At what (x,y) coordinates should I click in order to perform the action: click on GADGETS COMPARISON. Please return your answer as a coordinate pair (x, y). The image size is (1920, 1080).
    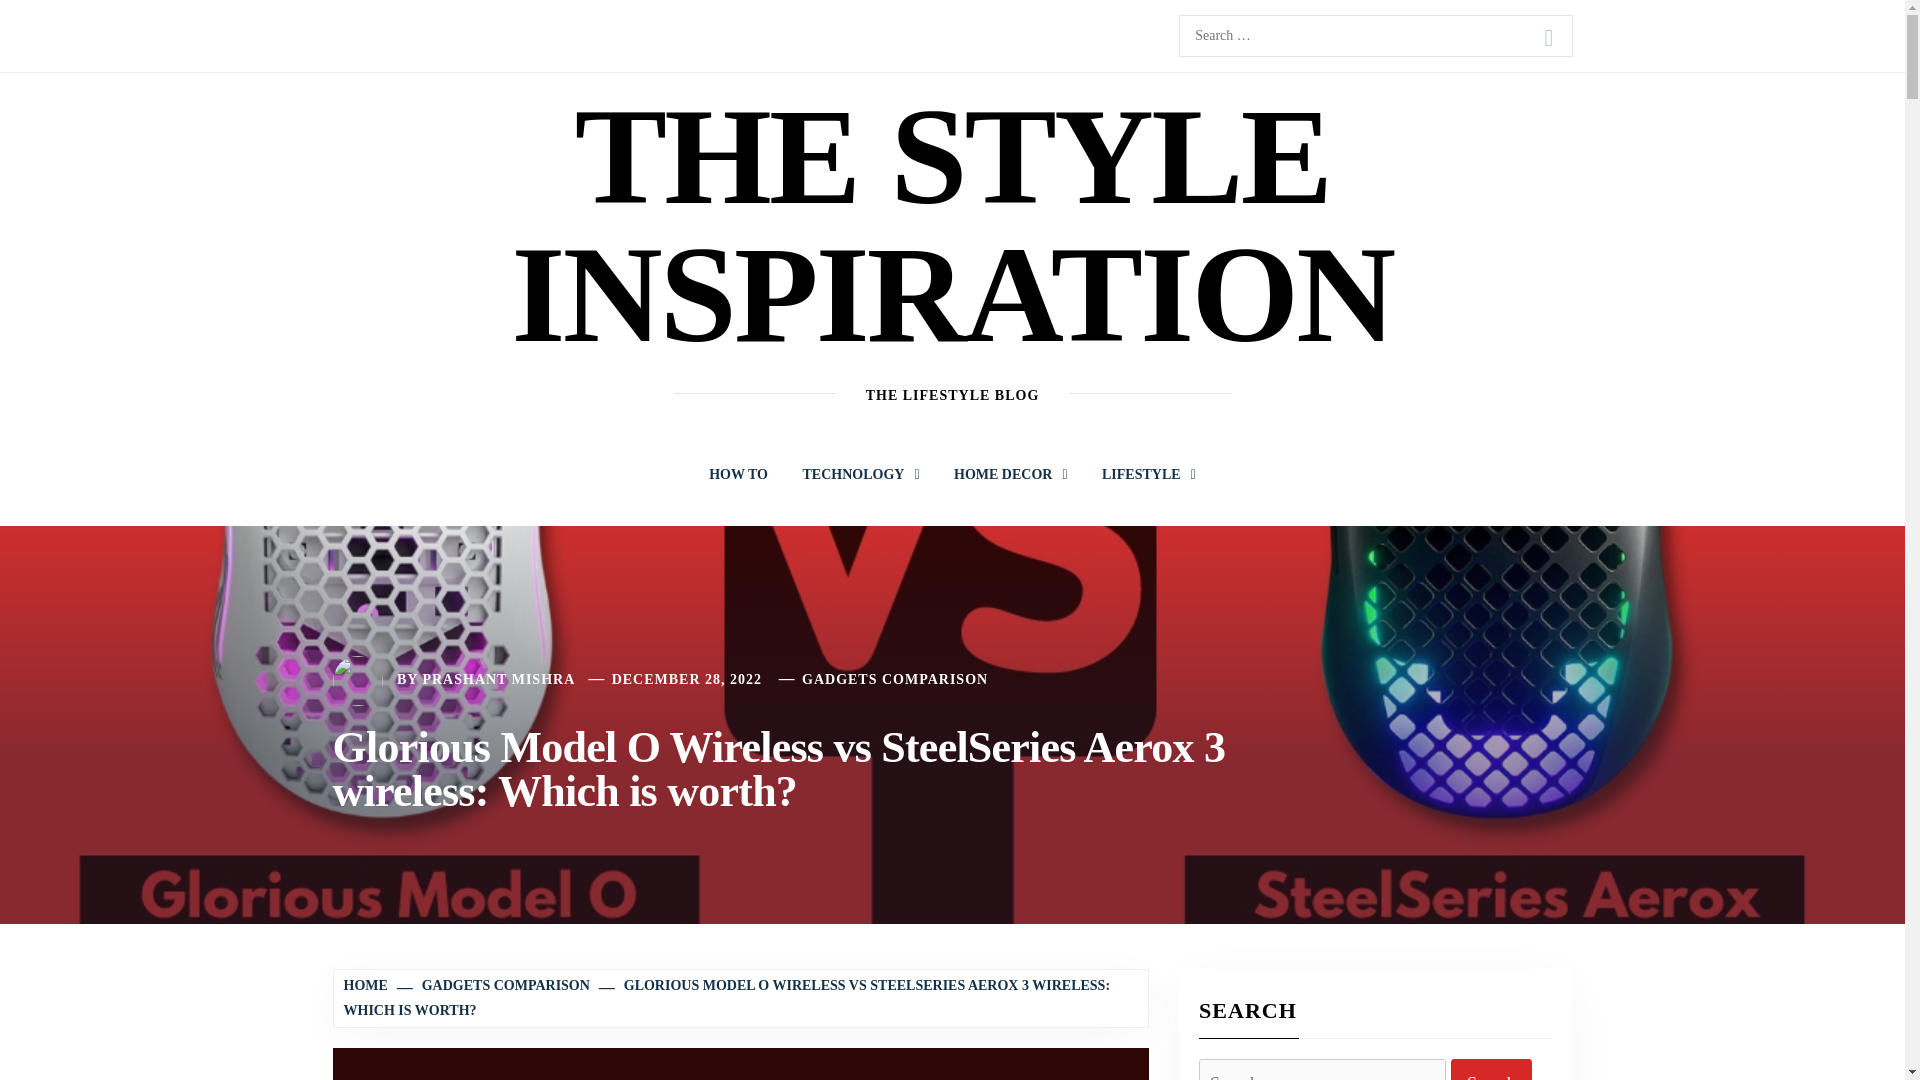
    Looking at the image, I should click on (494, 985).